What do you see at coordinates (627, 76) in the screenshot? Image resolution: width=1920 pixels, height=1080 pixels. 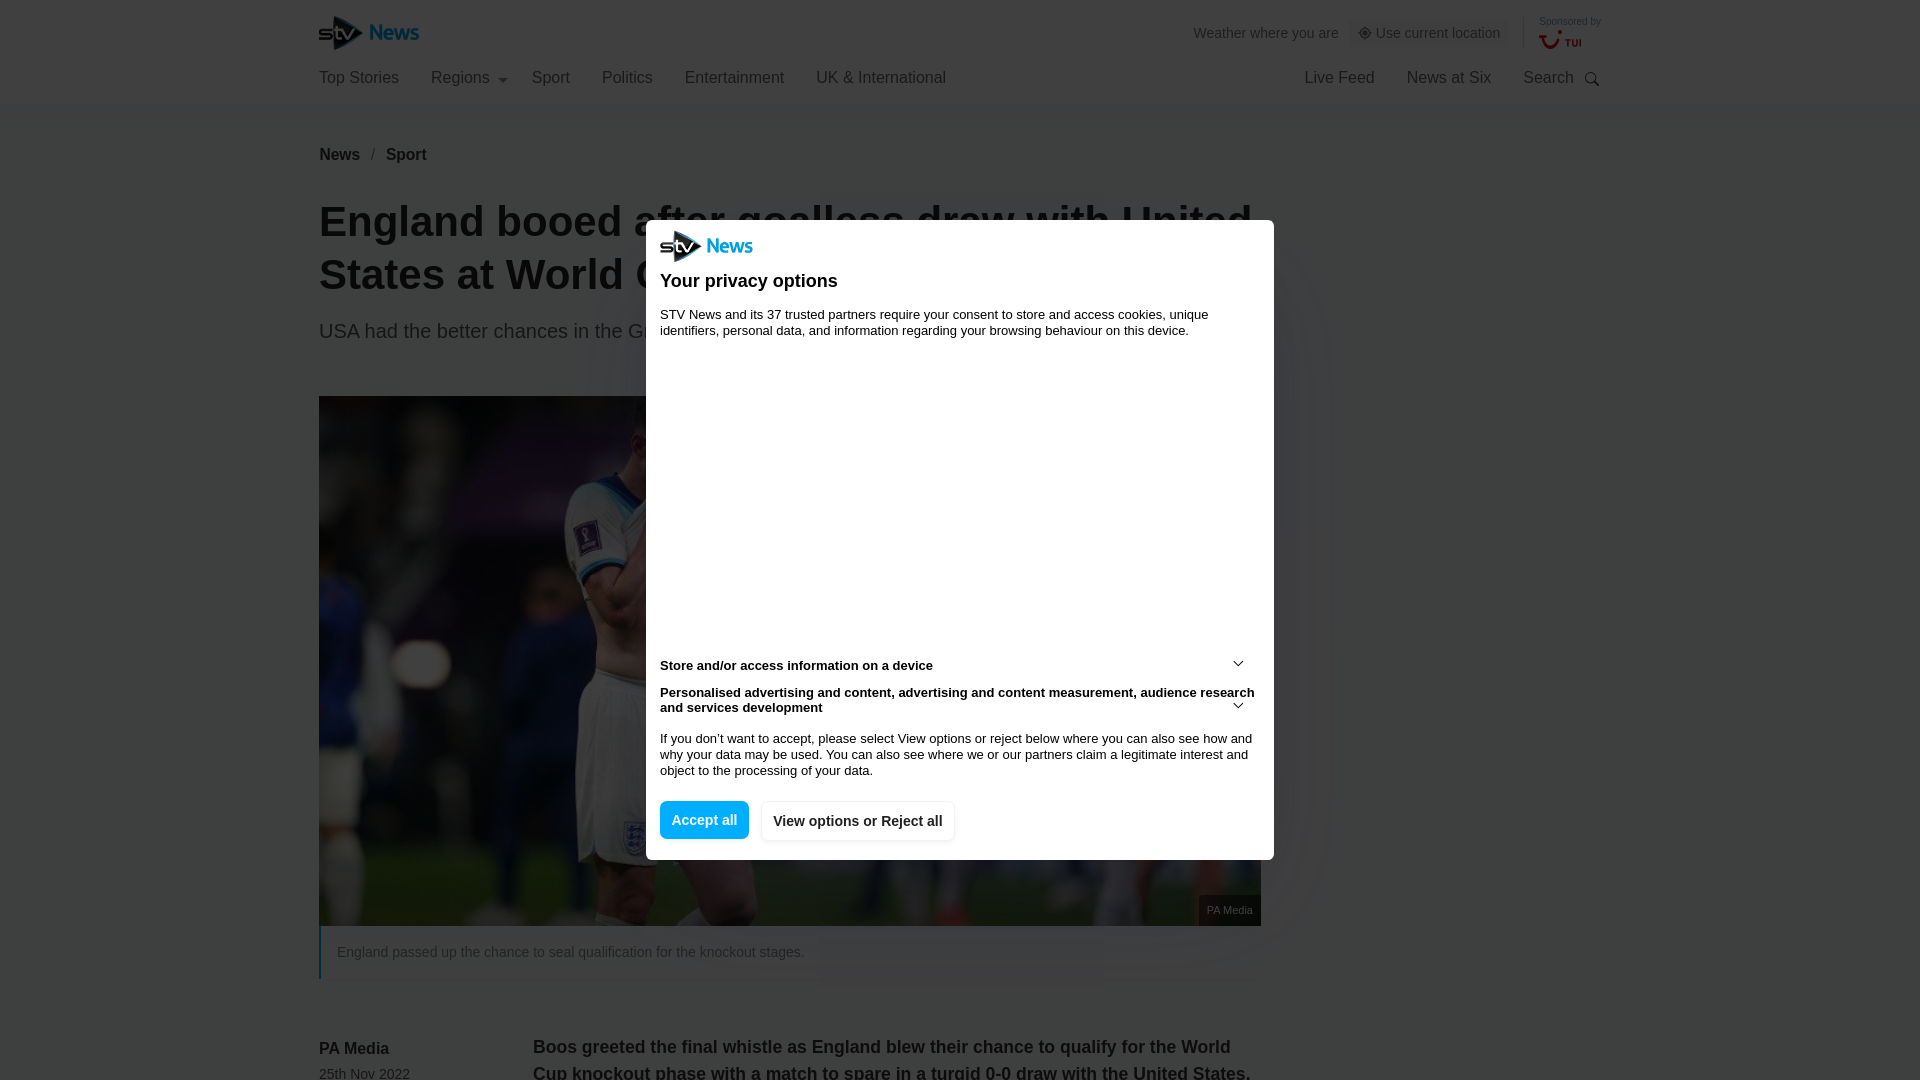 I see `Politics` at bounding box center [627, 76].